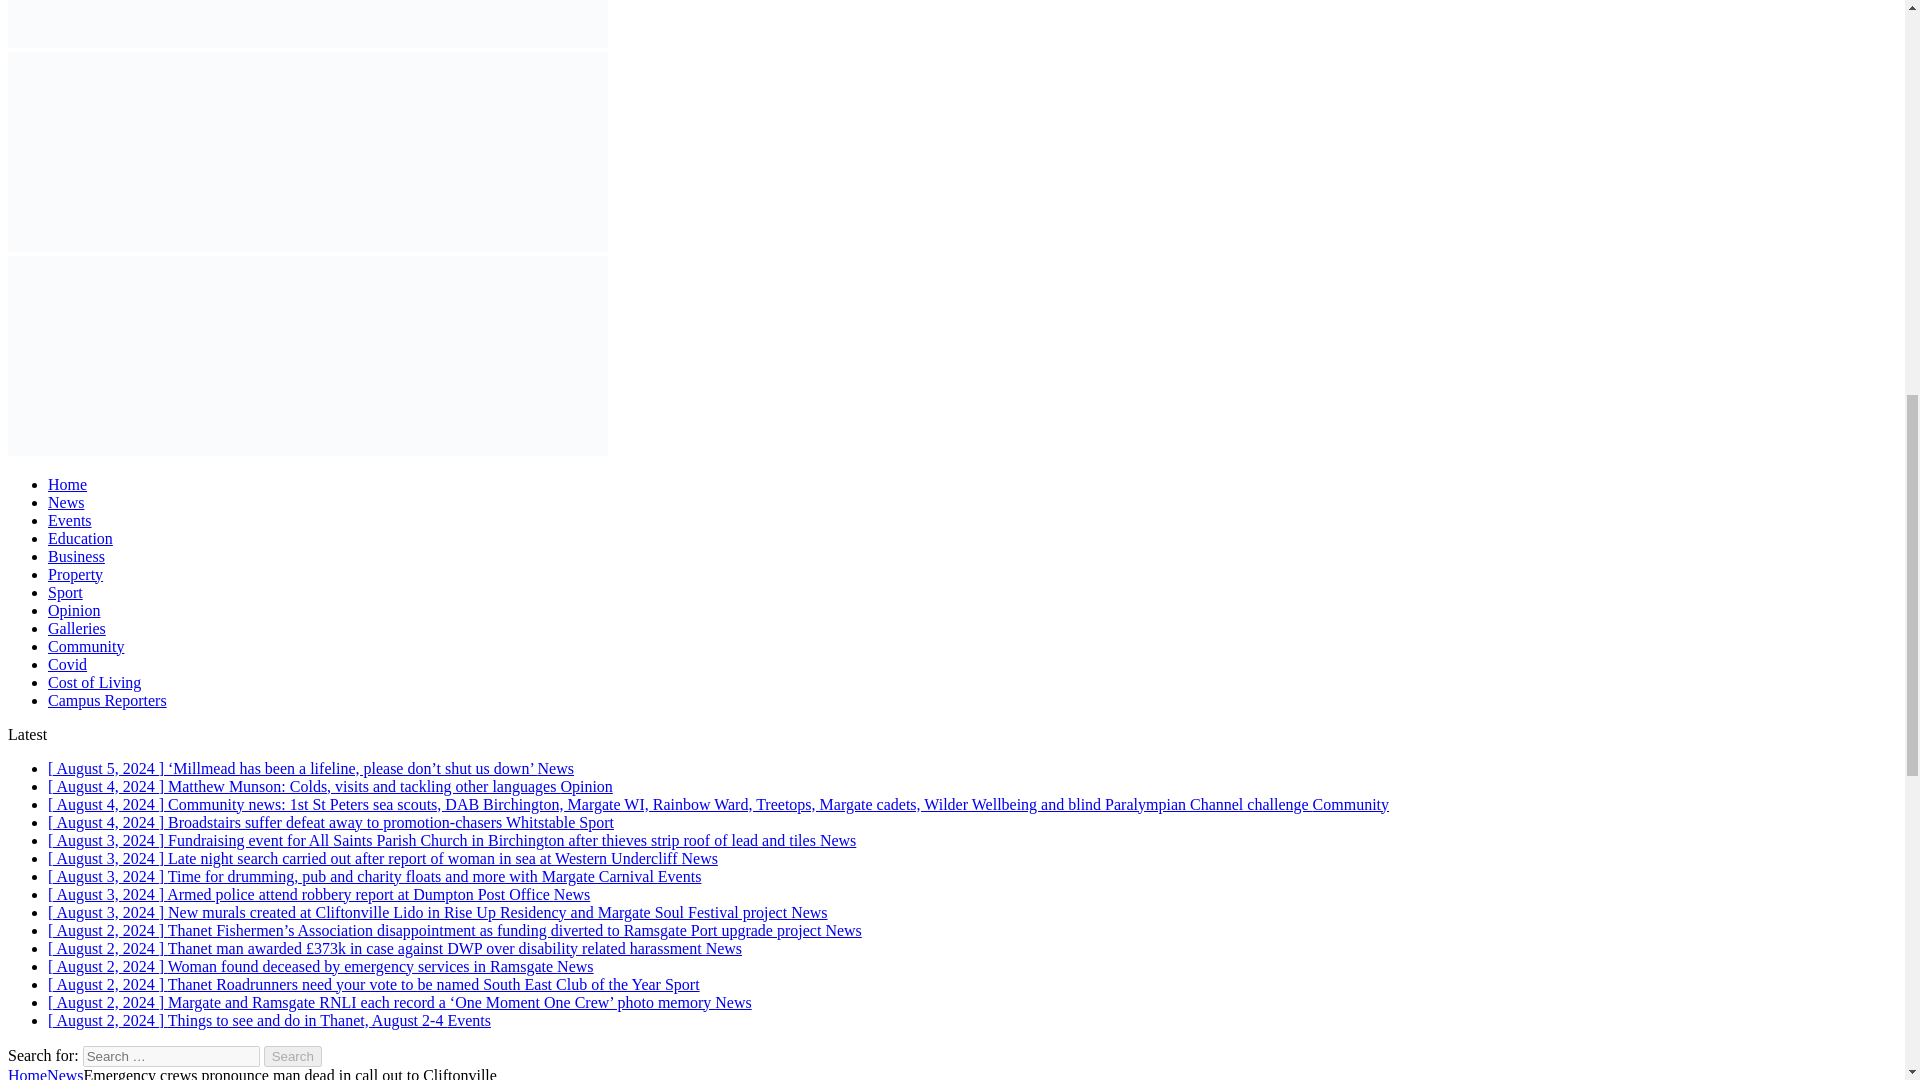 The width and height of the screenshot is (1920, 1080). I want to click on Galleries, so click(76, 628).